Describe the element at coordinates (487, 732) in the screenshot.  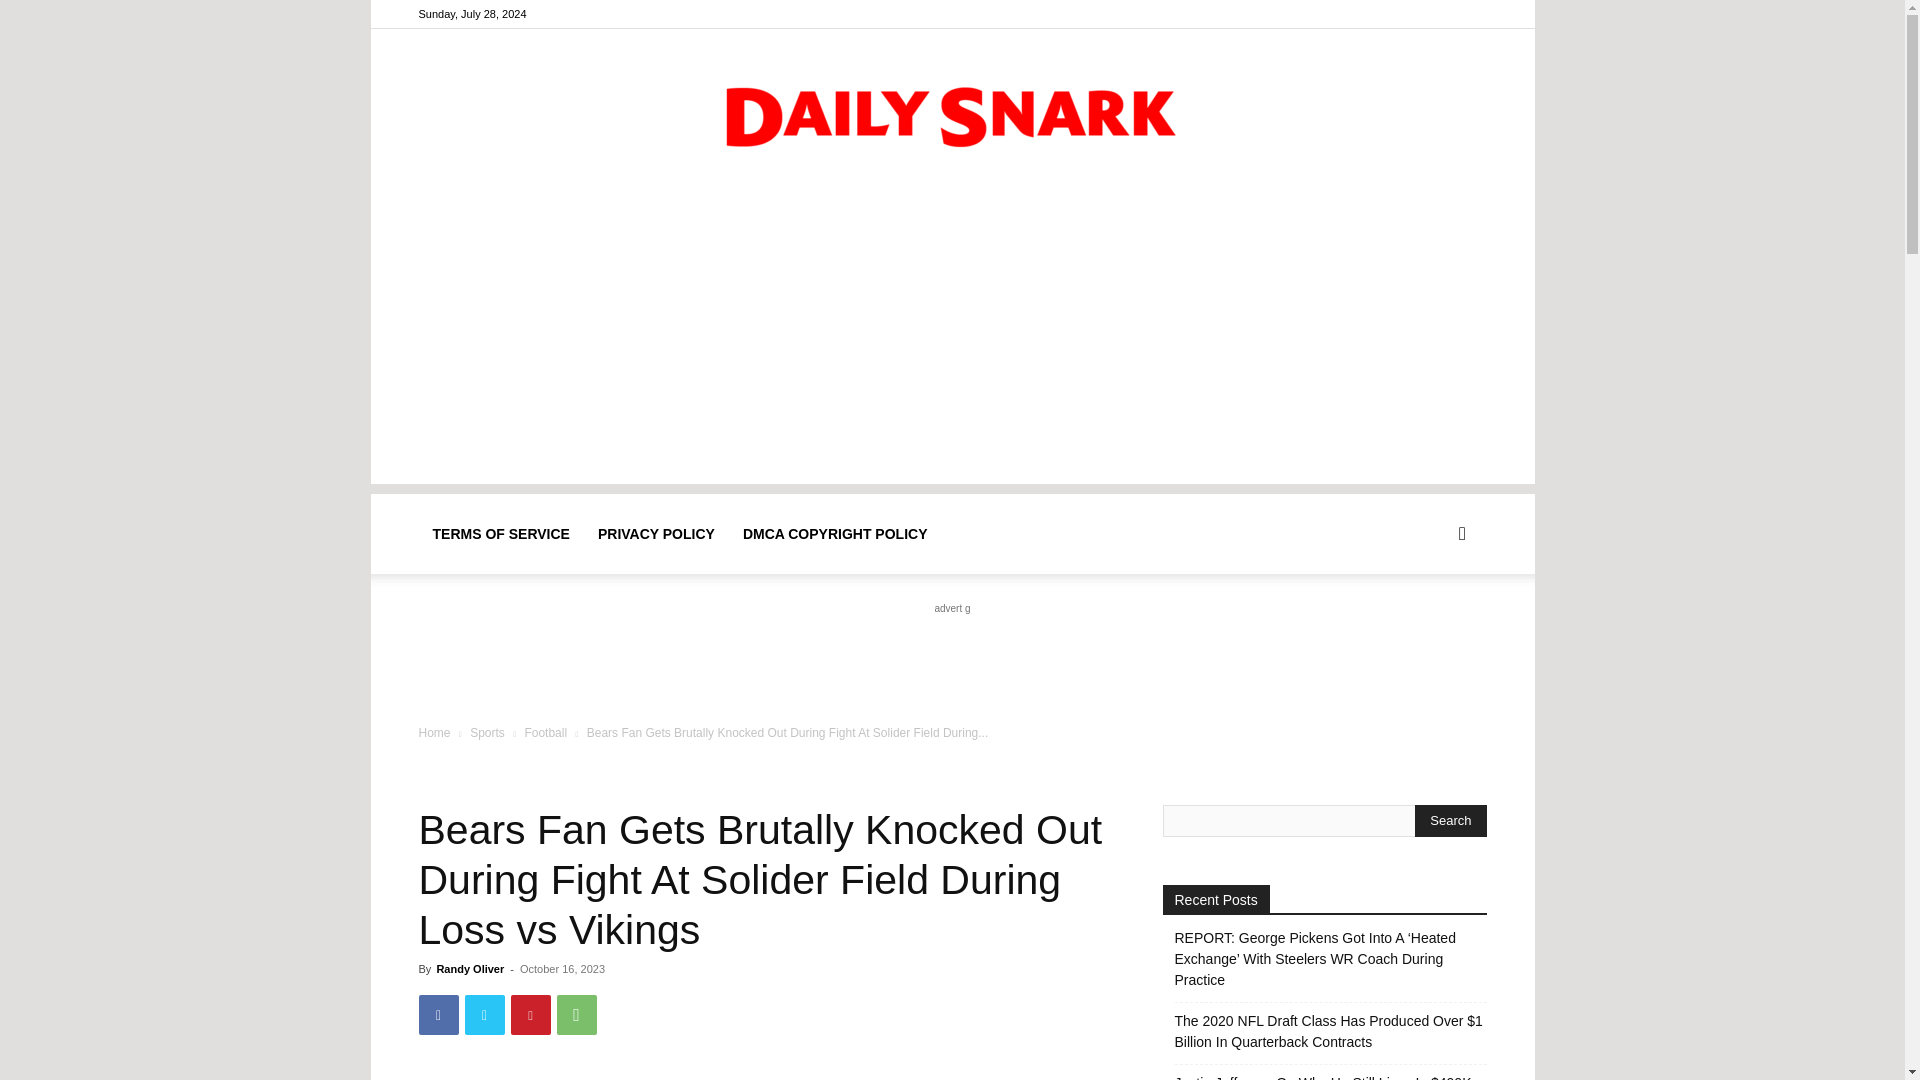
I see `View all posts in Sports` at that location.